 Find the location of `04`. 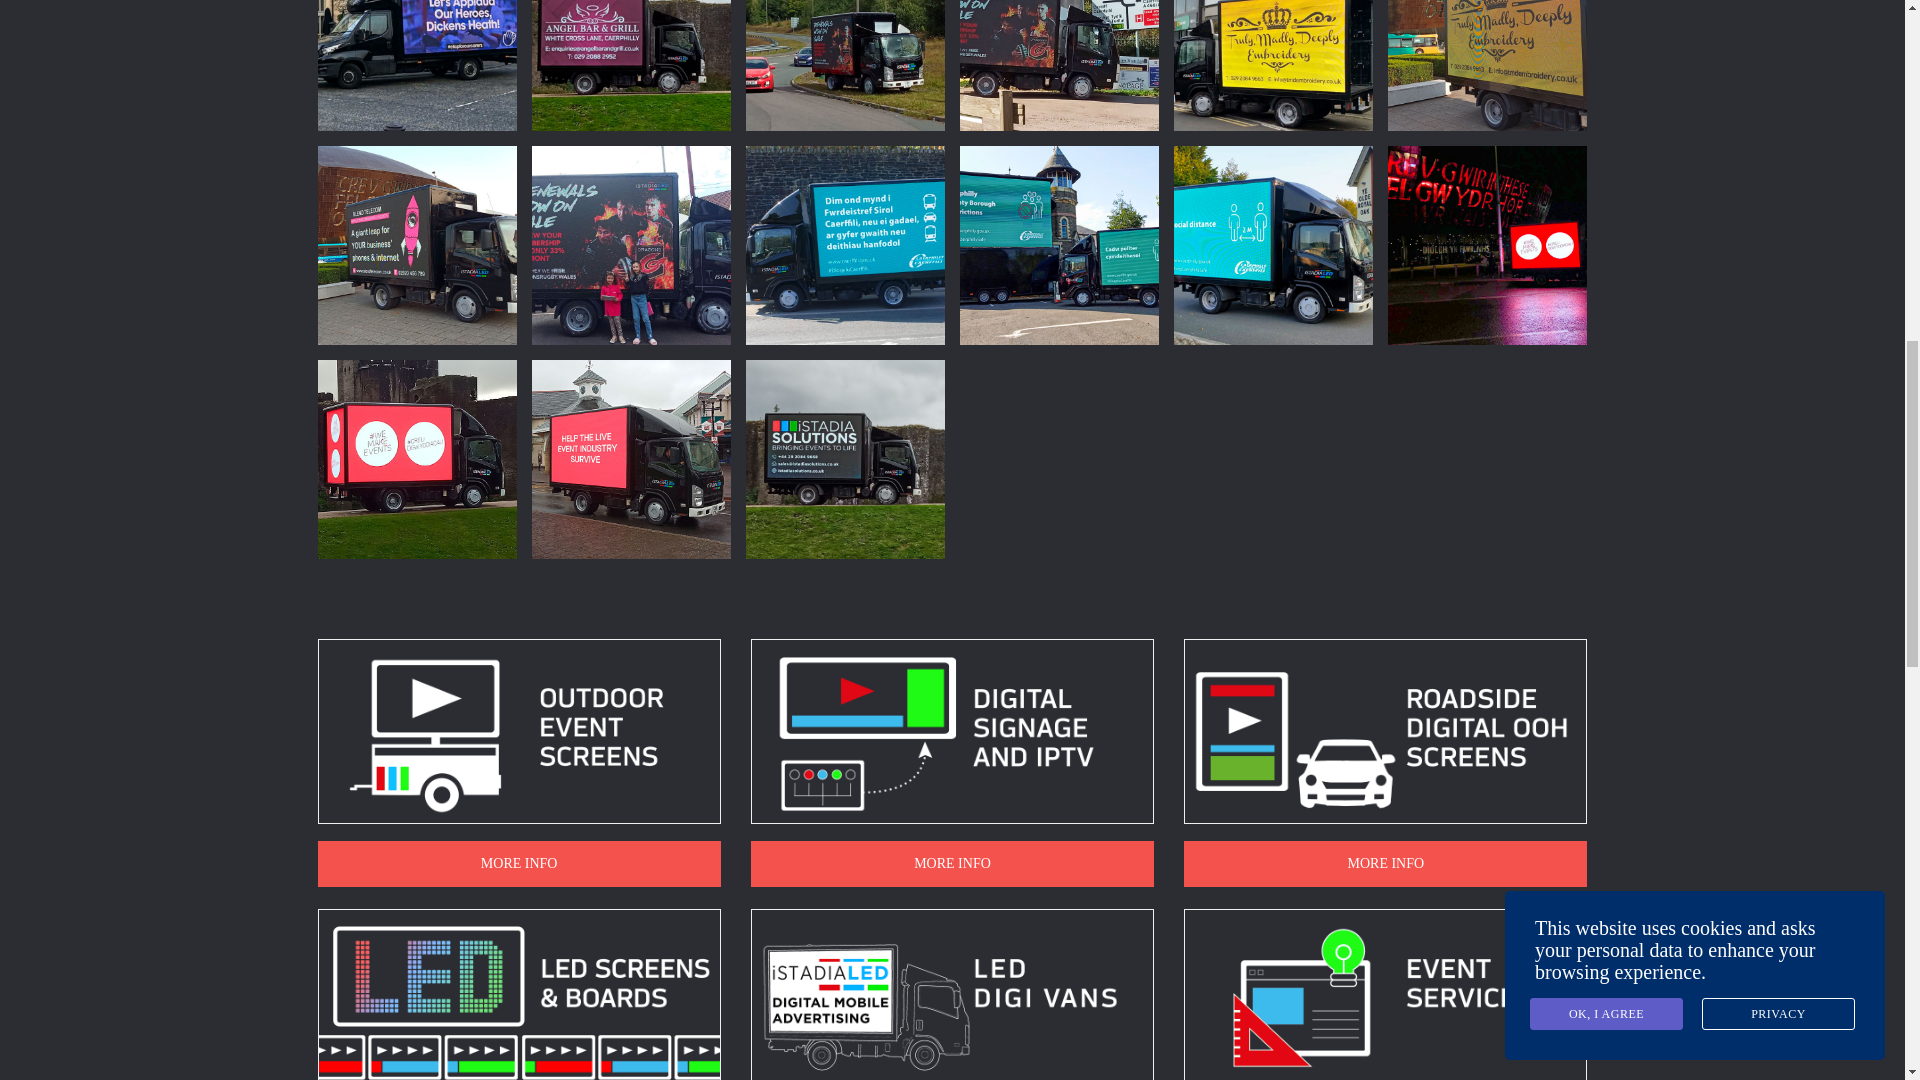

04 is located at coordinates (417, 459).